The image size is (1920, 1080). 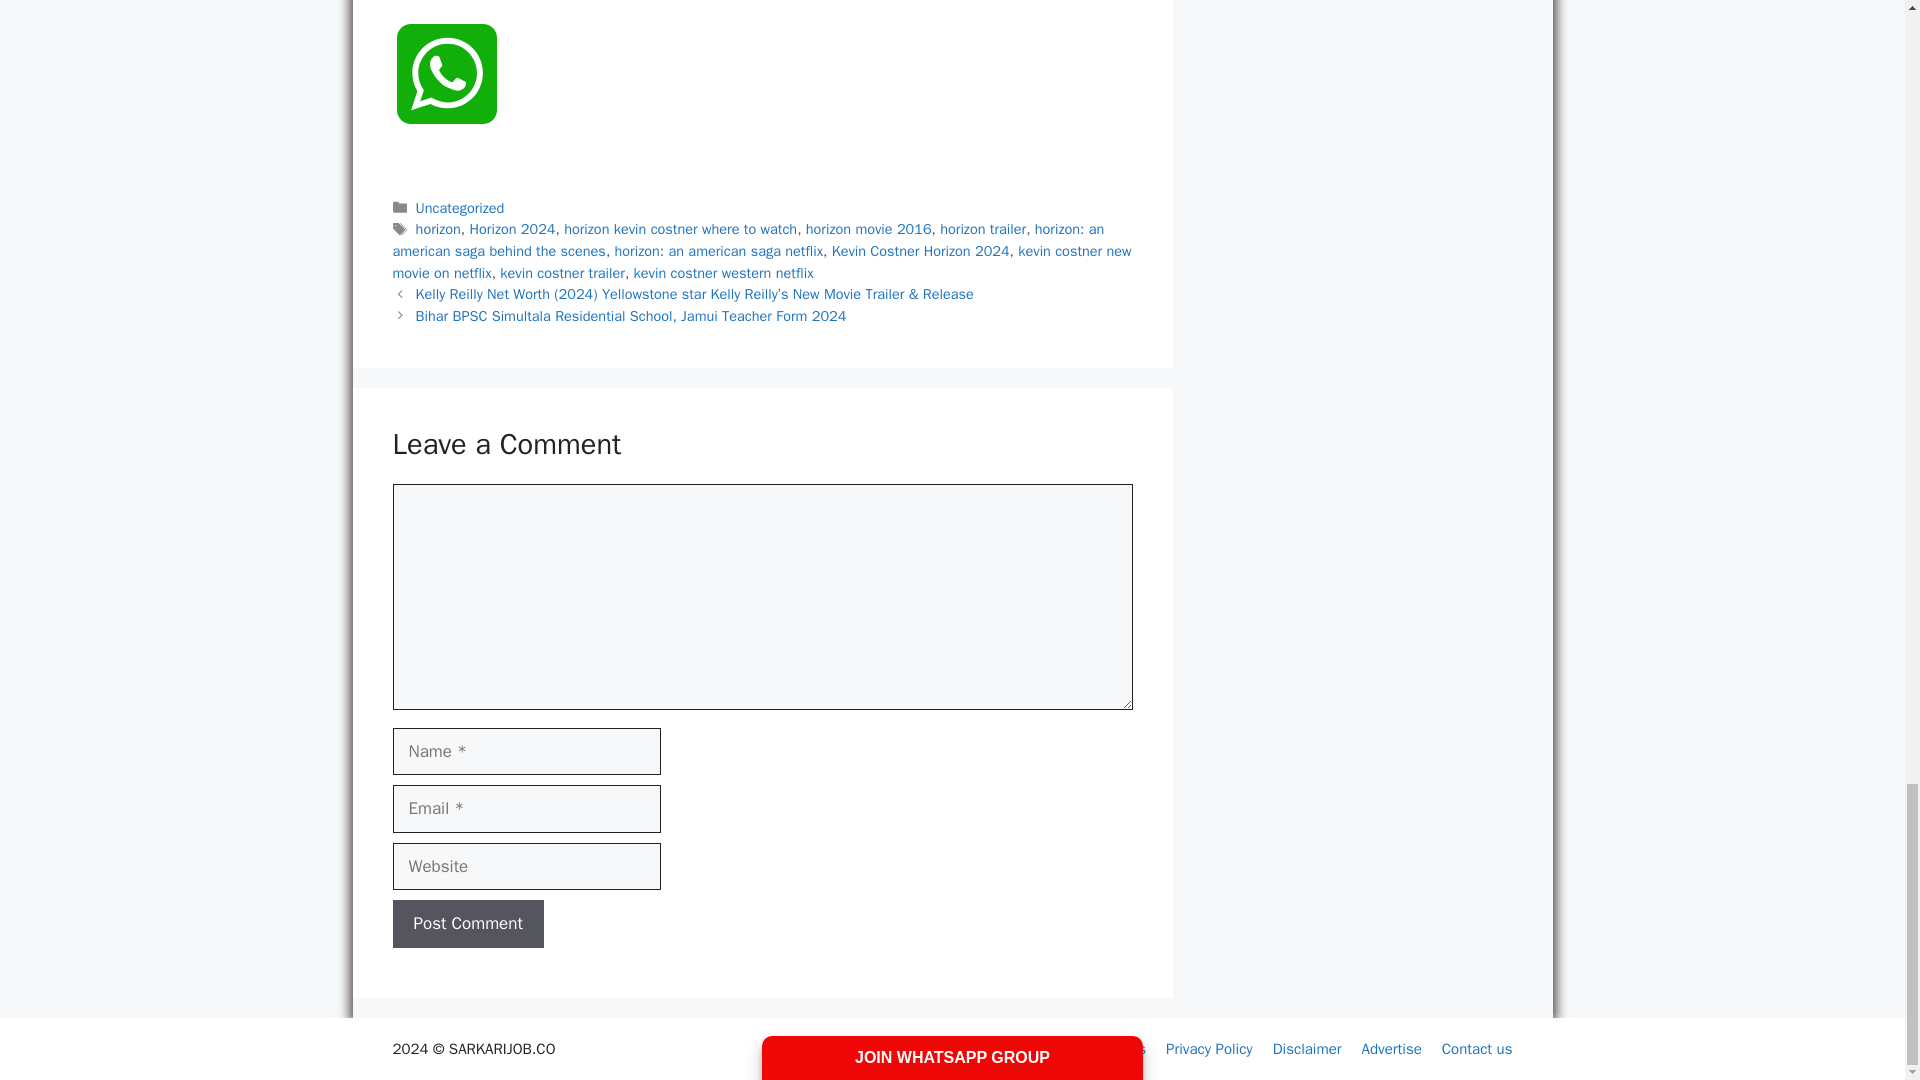 What do you see at coordinates (868, 228) in the screenshot?
I see `horizon movie 2016` at bounding box center [868, 228].